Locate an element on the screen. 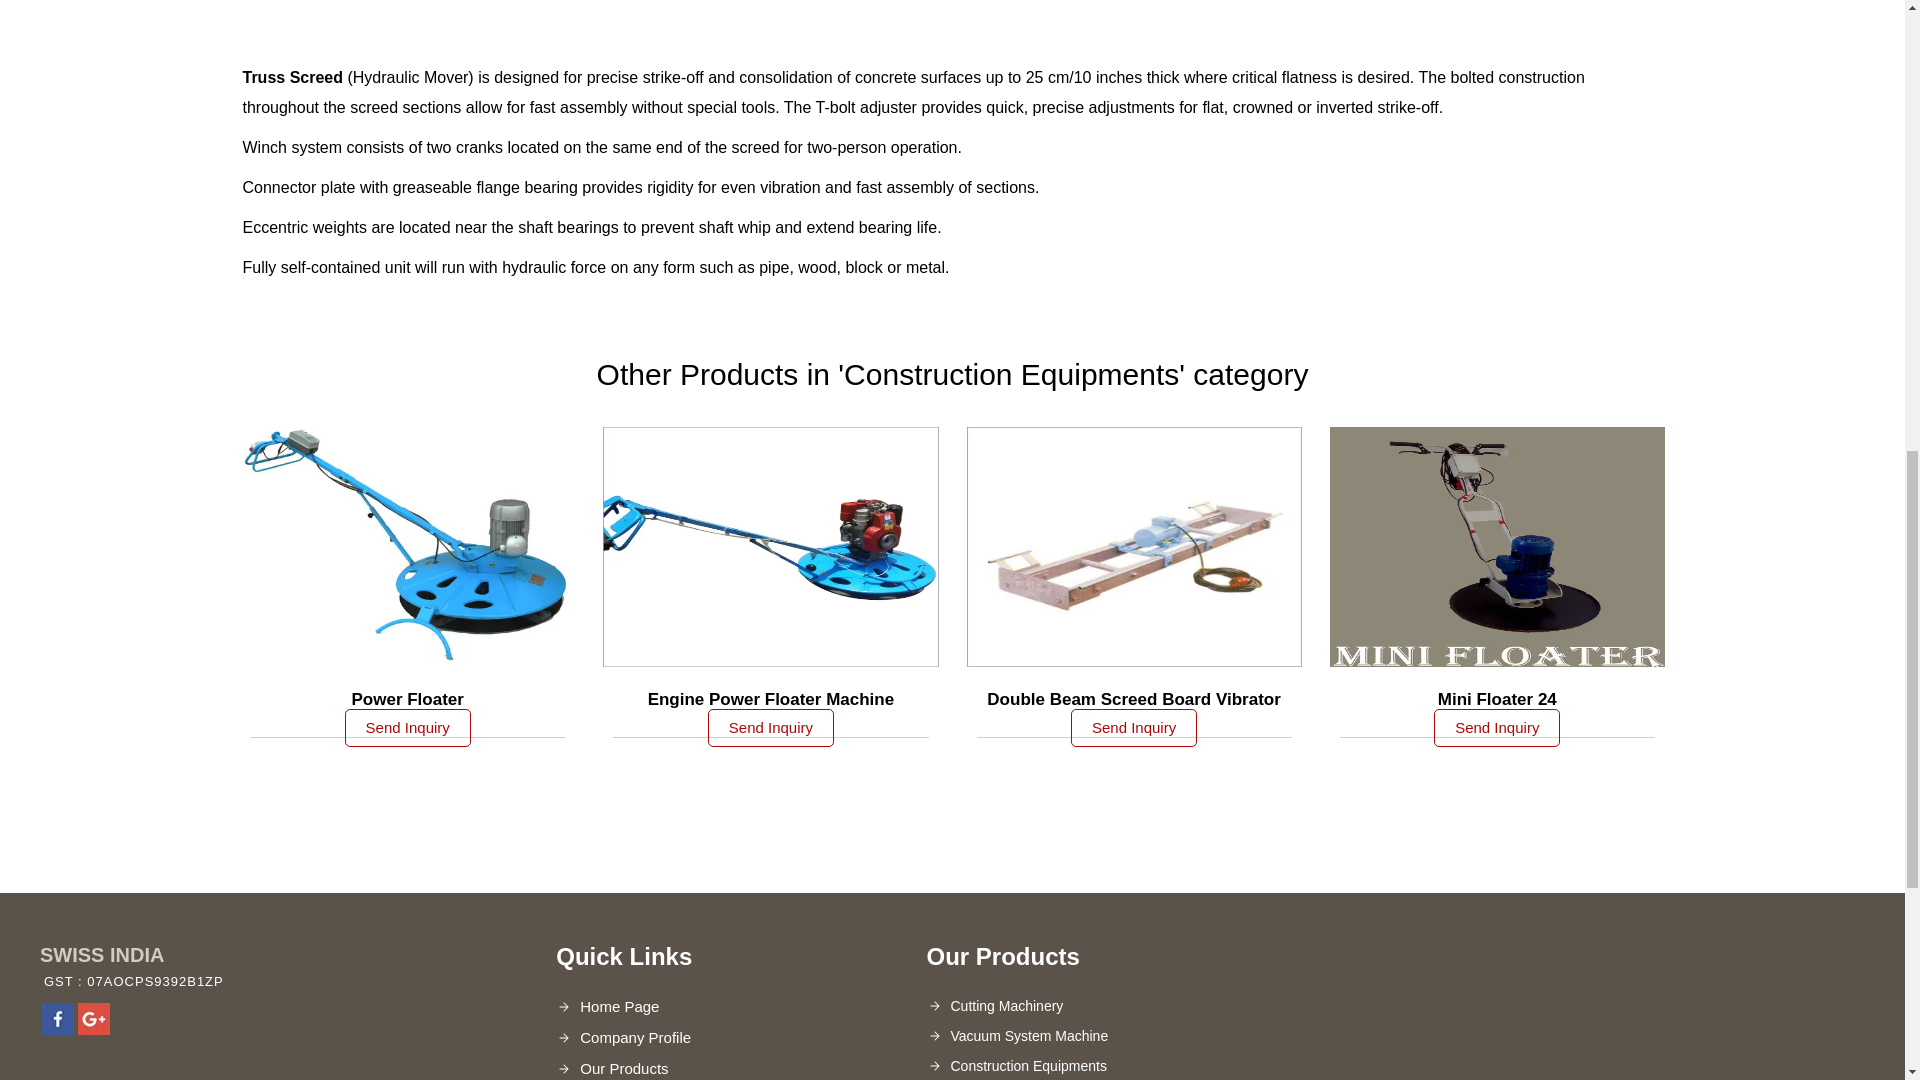 The height and width of the screenshot is (1080, 1920). Send Inquiry is located at coordinates (770, 728).